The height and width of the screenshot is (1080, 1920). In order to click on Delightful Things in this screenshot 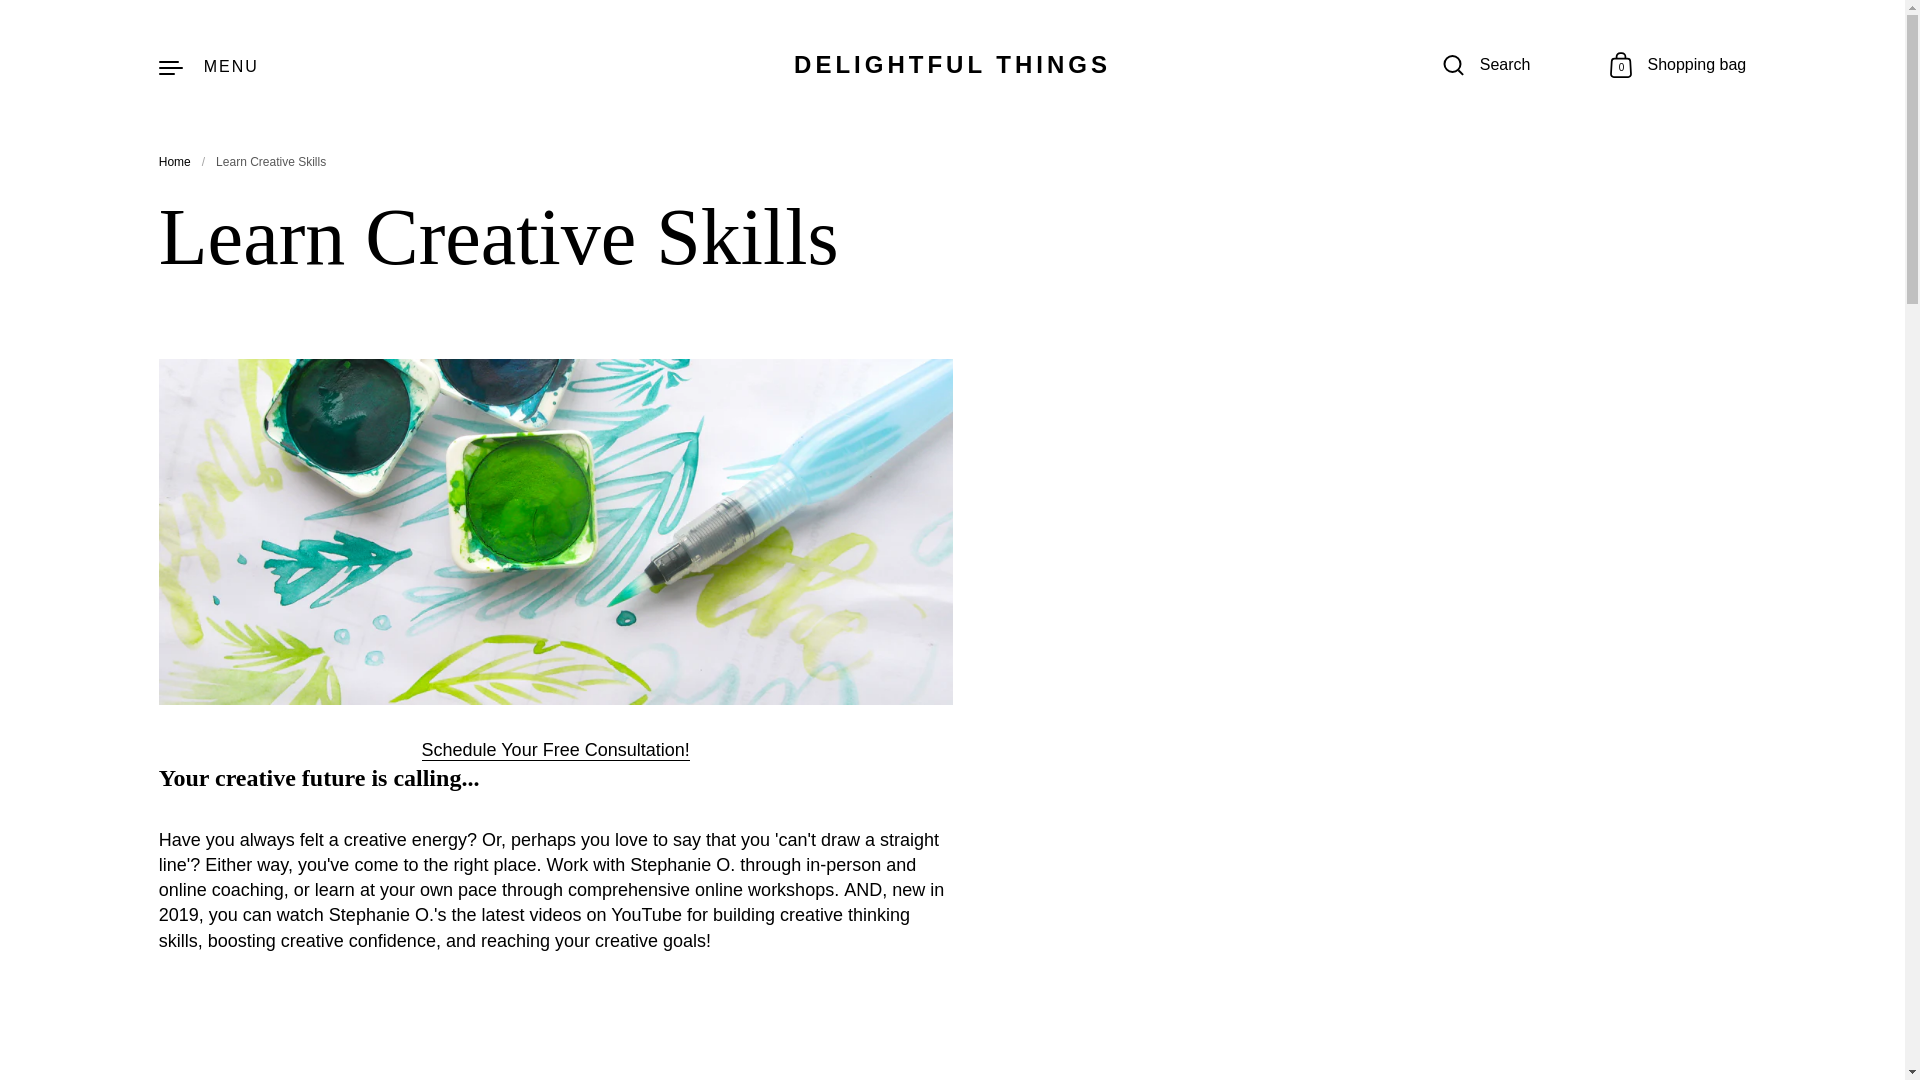, I will do `click(556, 750)`.